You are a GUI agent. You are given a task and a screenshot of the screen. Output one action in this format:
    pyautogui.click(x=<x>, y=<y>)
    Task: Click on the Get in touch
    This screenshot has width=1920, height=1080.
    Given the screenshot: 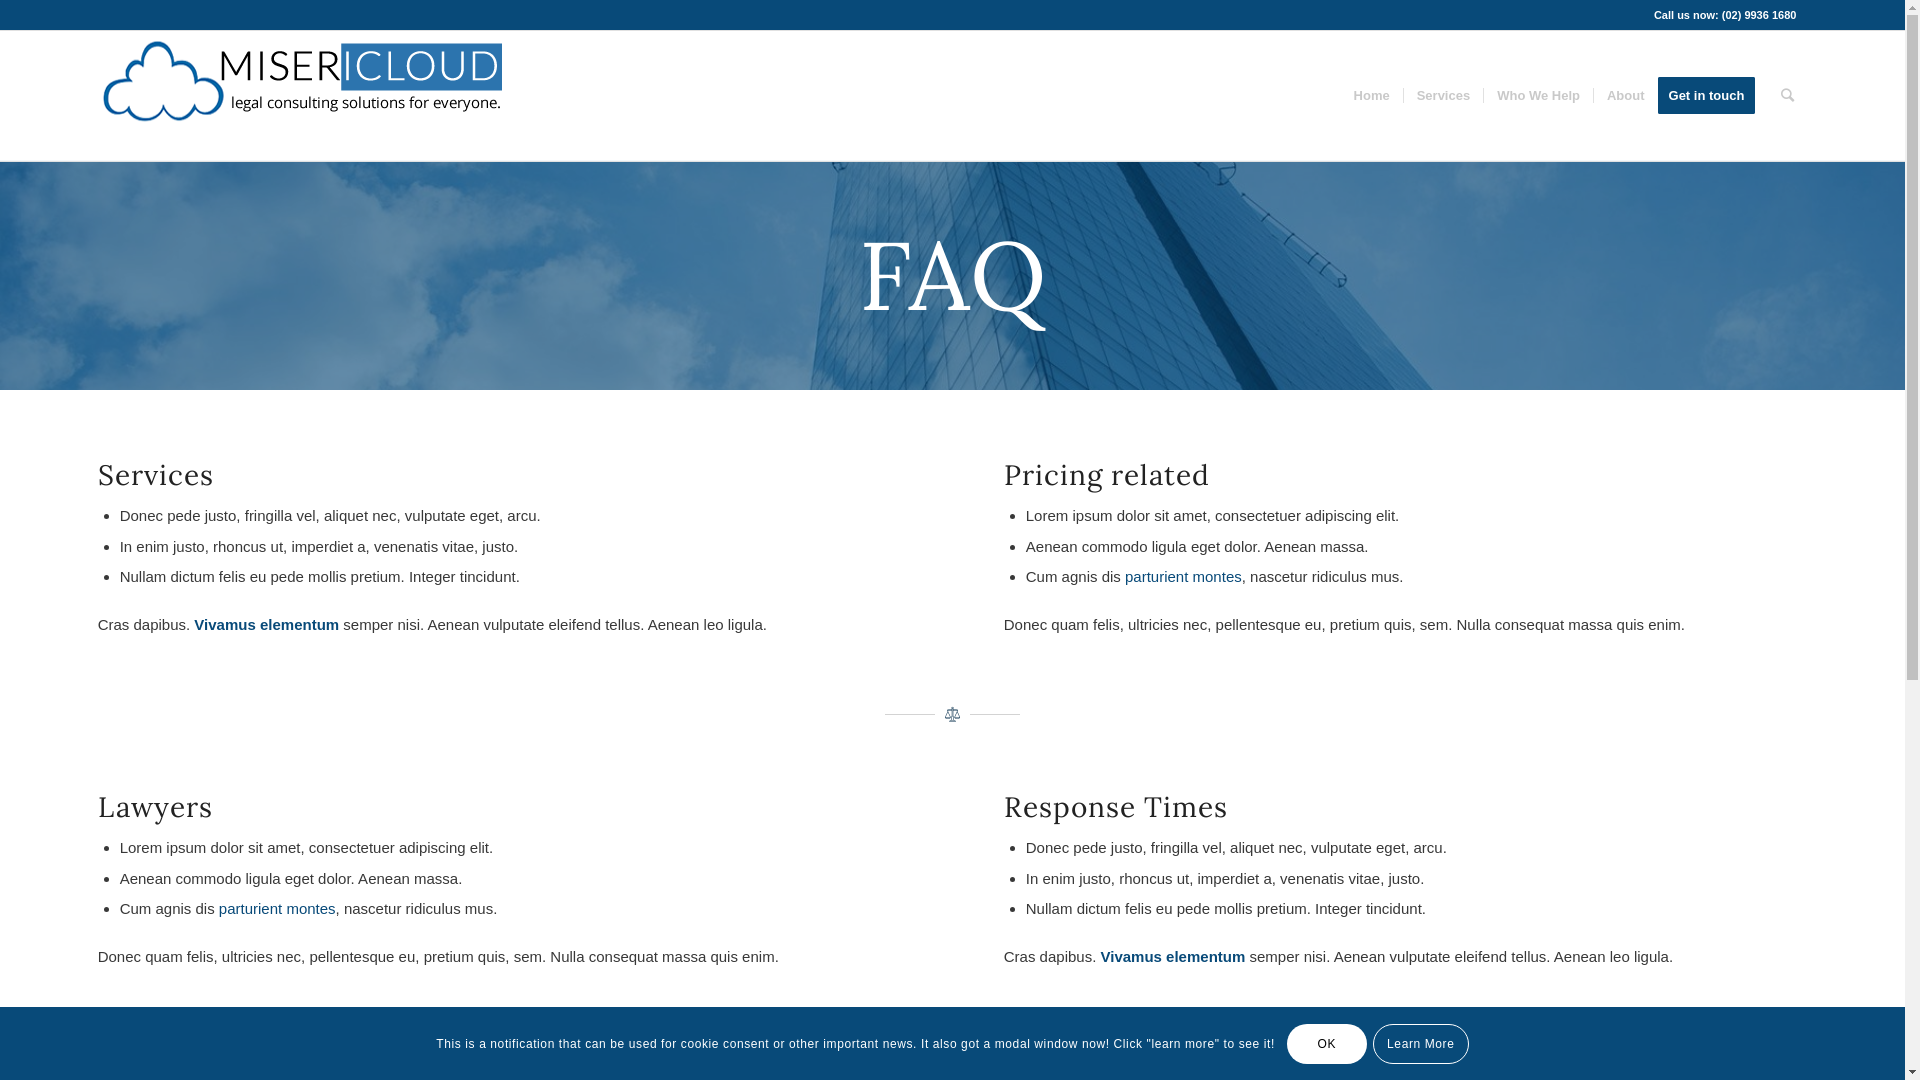 What is the action you would take?
    pyautogui.click(x=1714, y=96)
    